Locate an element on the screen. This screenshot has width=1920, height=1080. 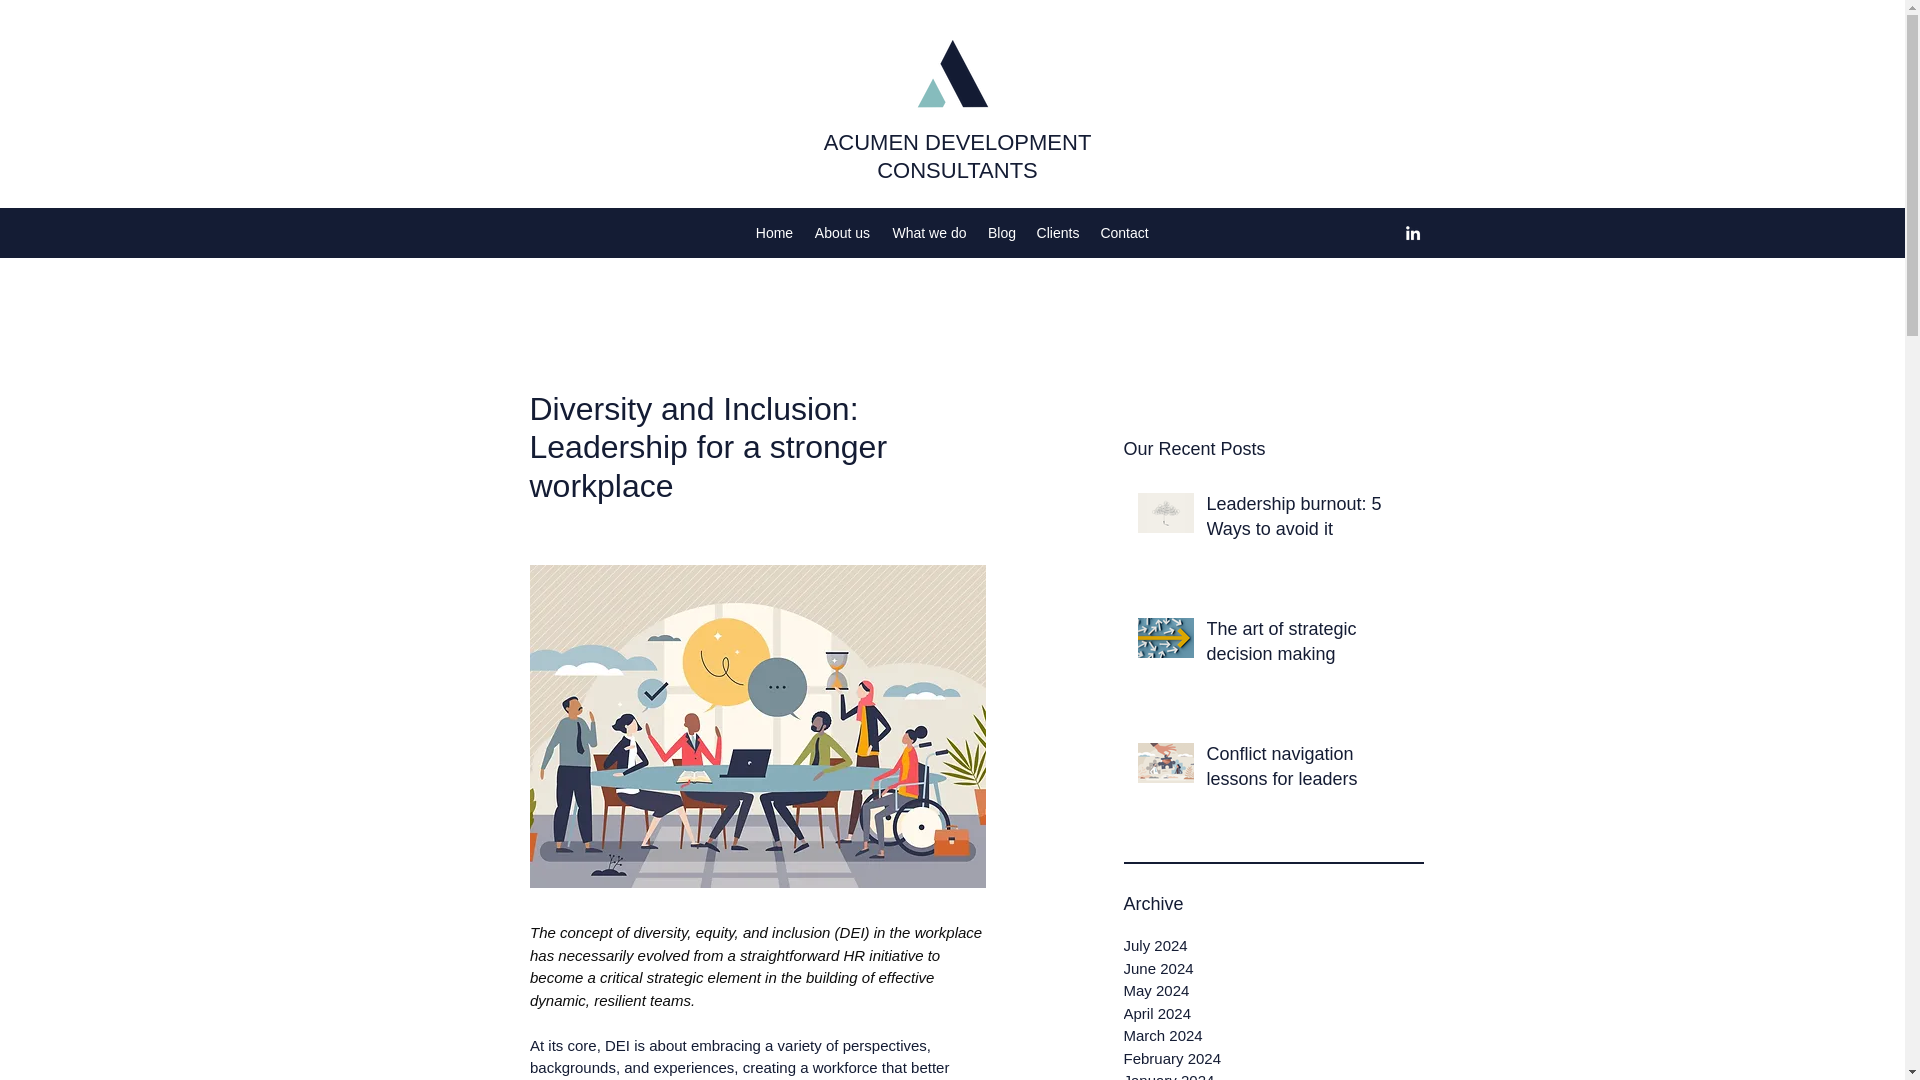
The art of strategic decision making is located at coordinates (1308, 646).